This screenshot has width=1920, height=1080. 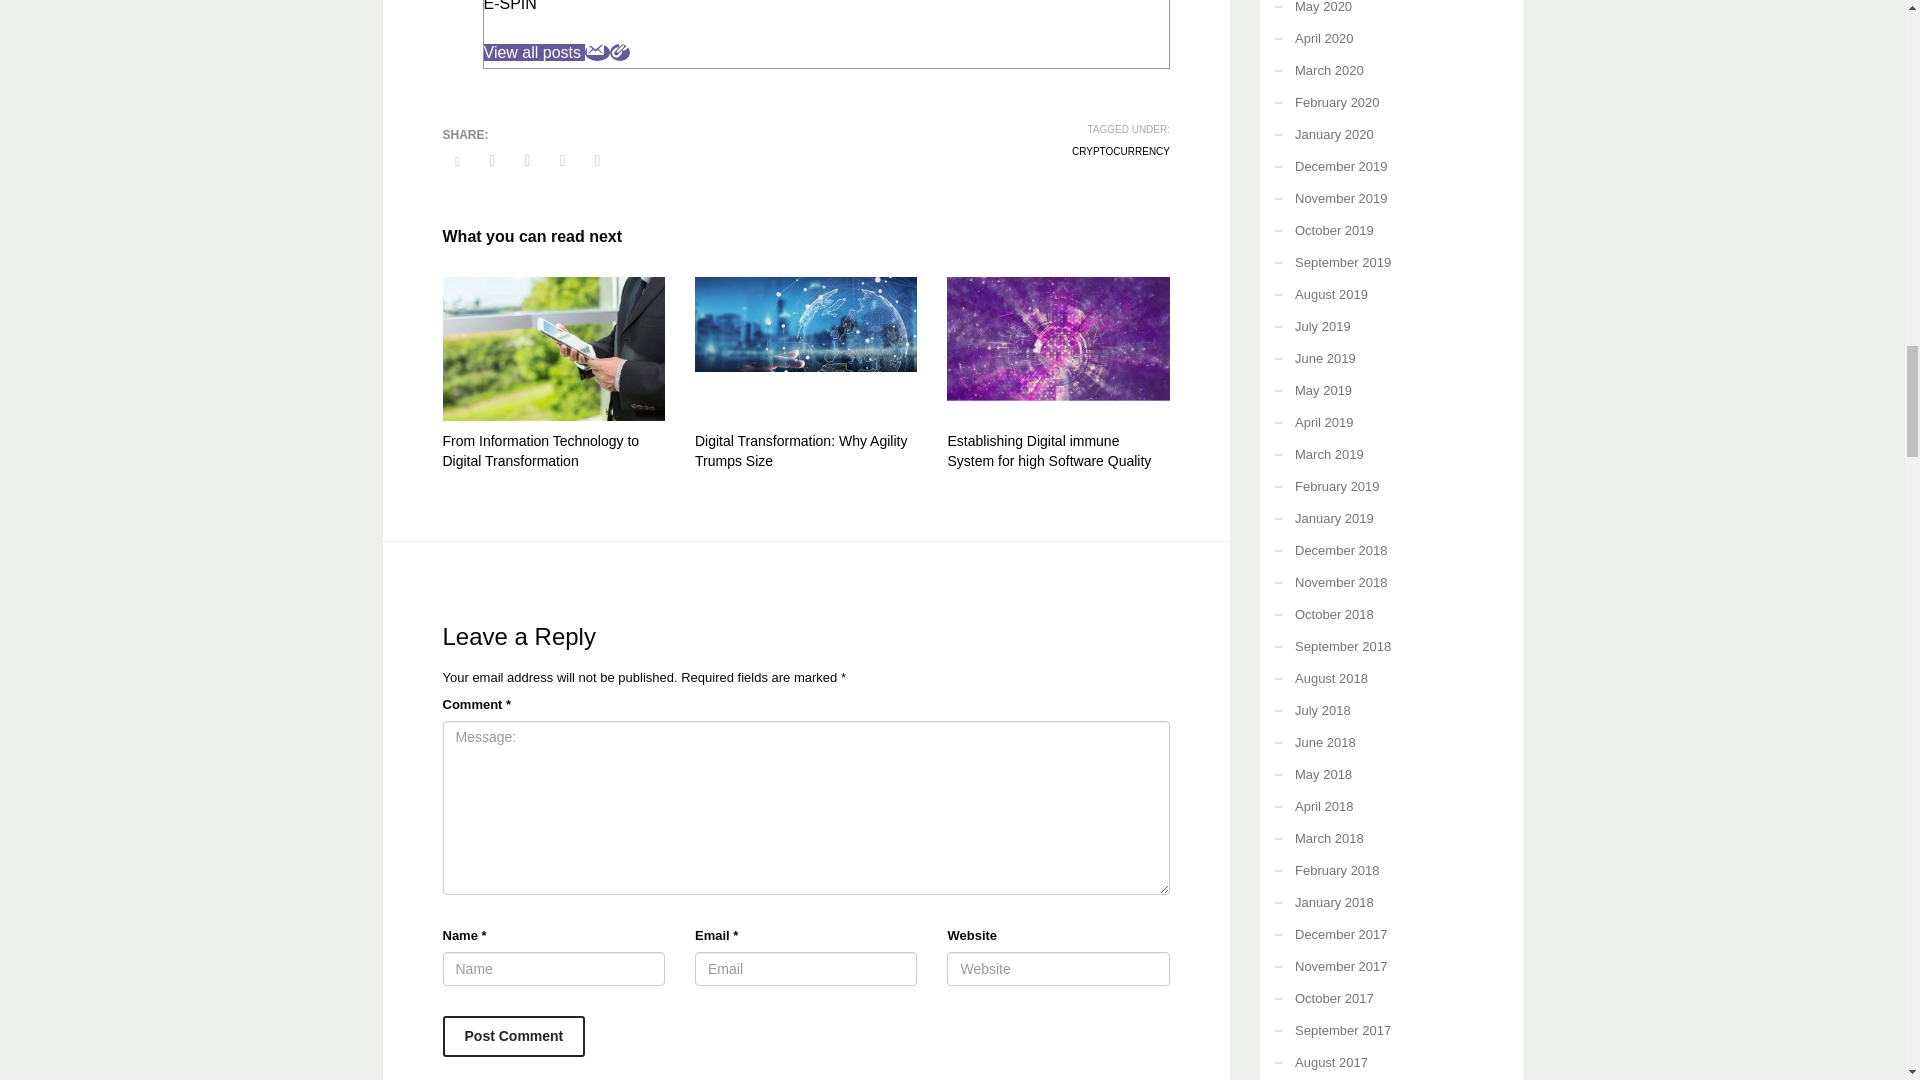 What do you see at coordinates (510, 6) in the screenshot?
I see `E-SPIN` at bounding box center [510, 6].